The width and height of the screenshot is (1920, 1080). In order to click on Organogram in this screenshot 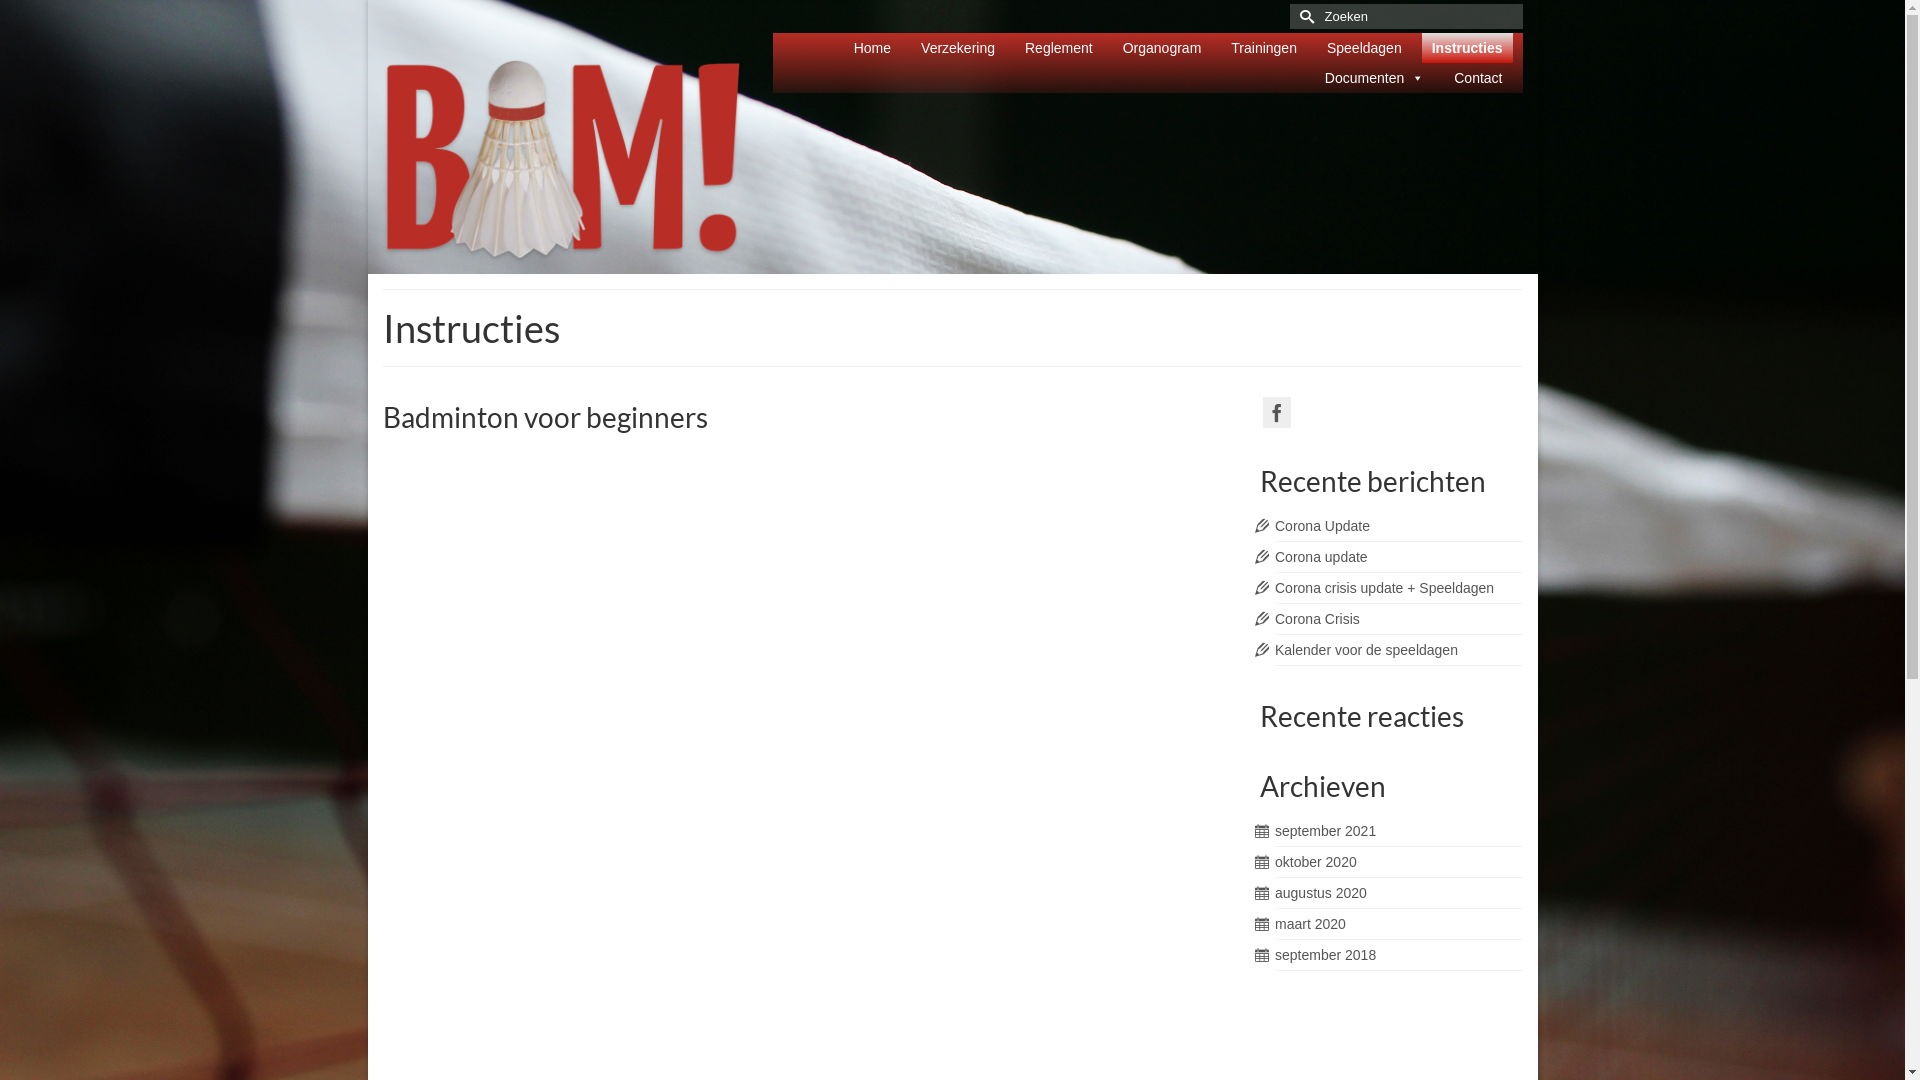, I will do `click(1162, 48)`.